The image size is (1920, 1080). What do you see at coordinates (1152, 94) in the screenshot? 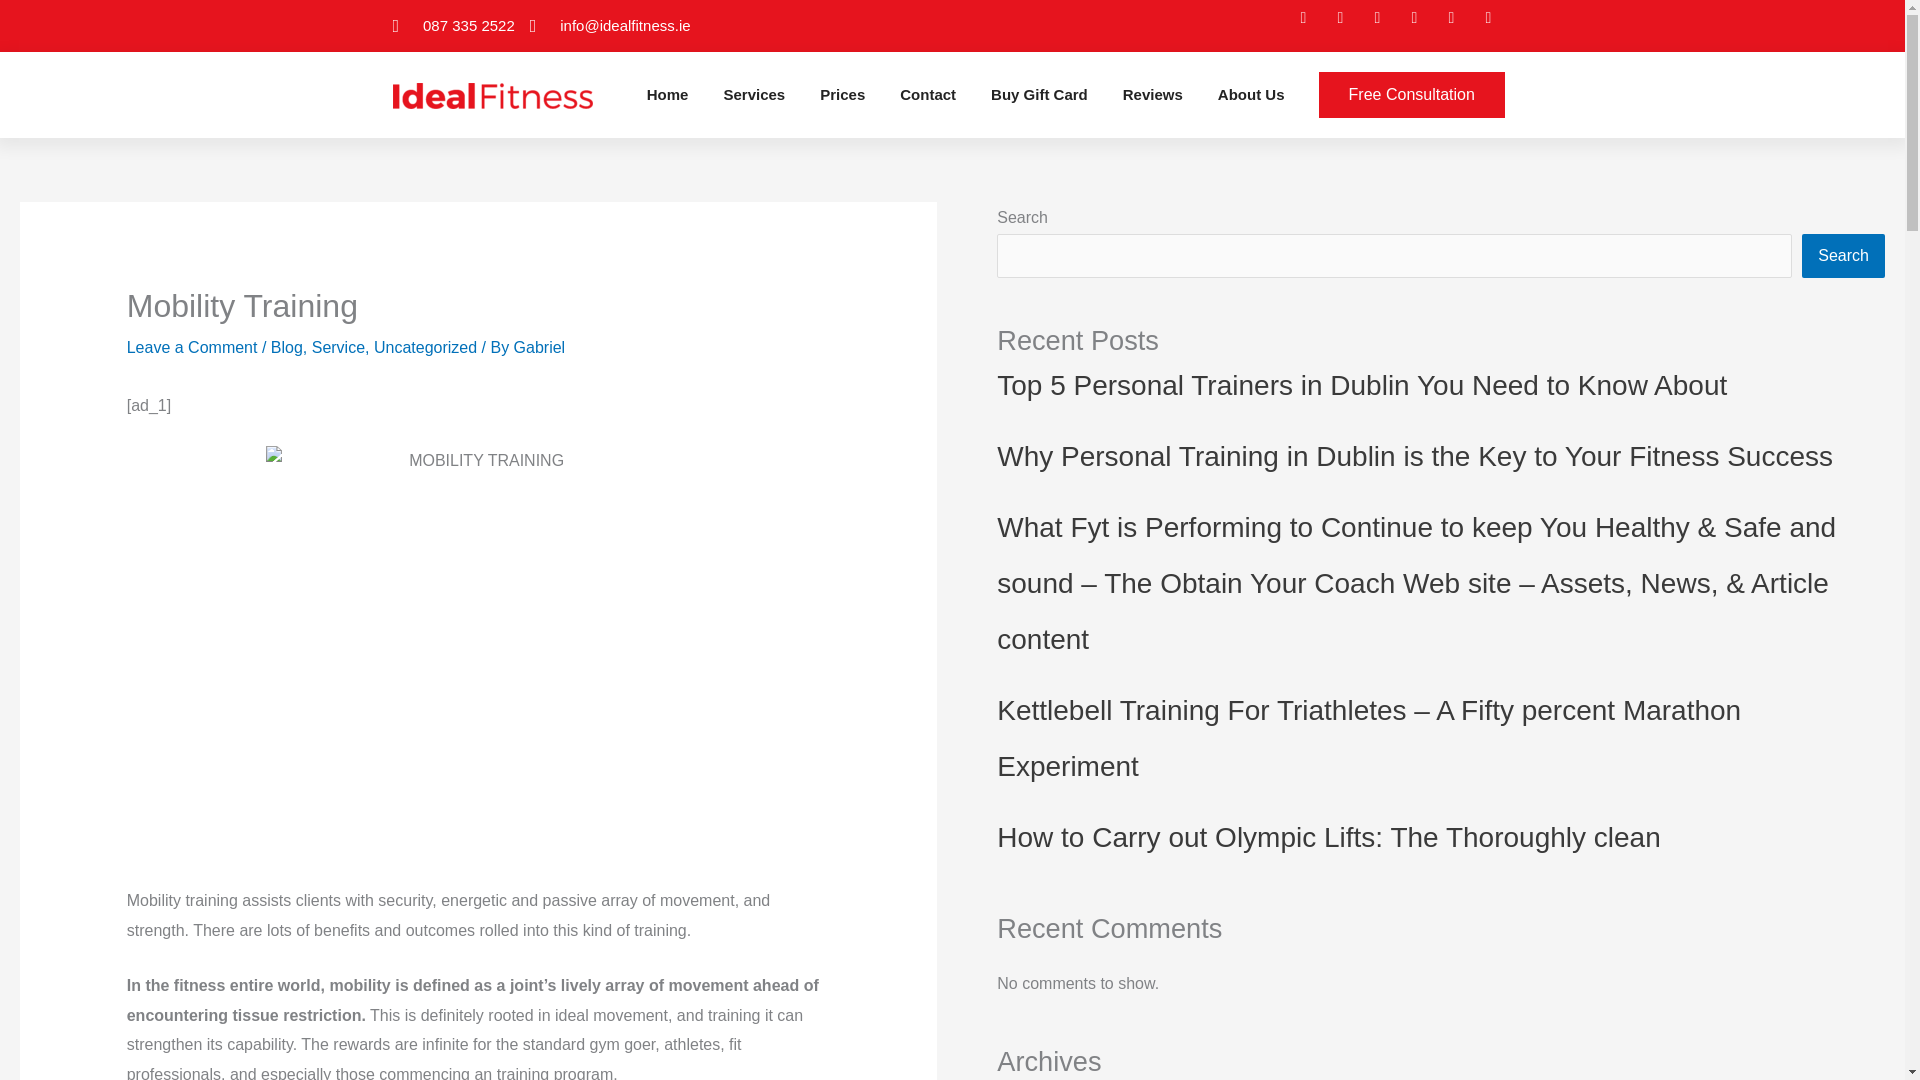
I see `Reviews` at bounding box center [1152, 94].